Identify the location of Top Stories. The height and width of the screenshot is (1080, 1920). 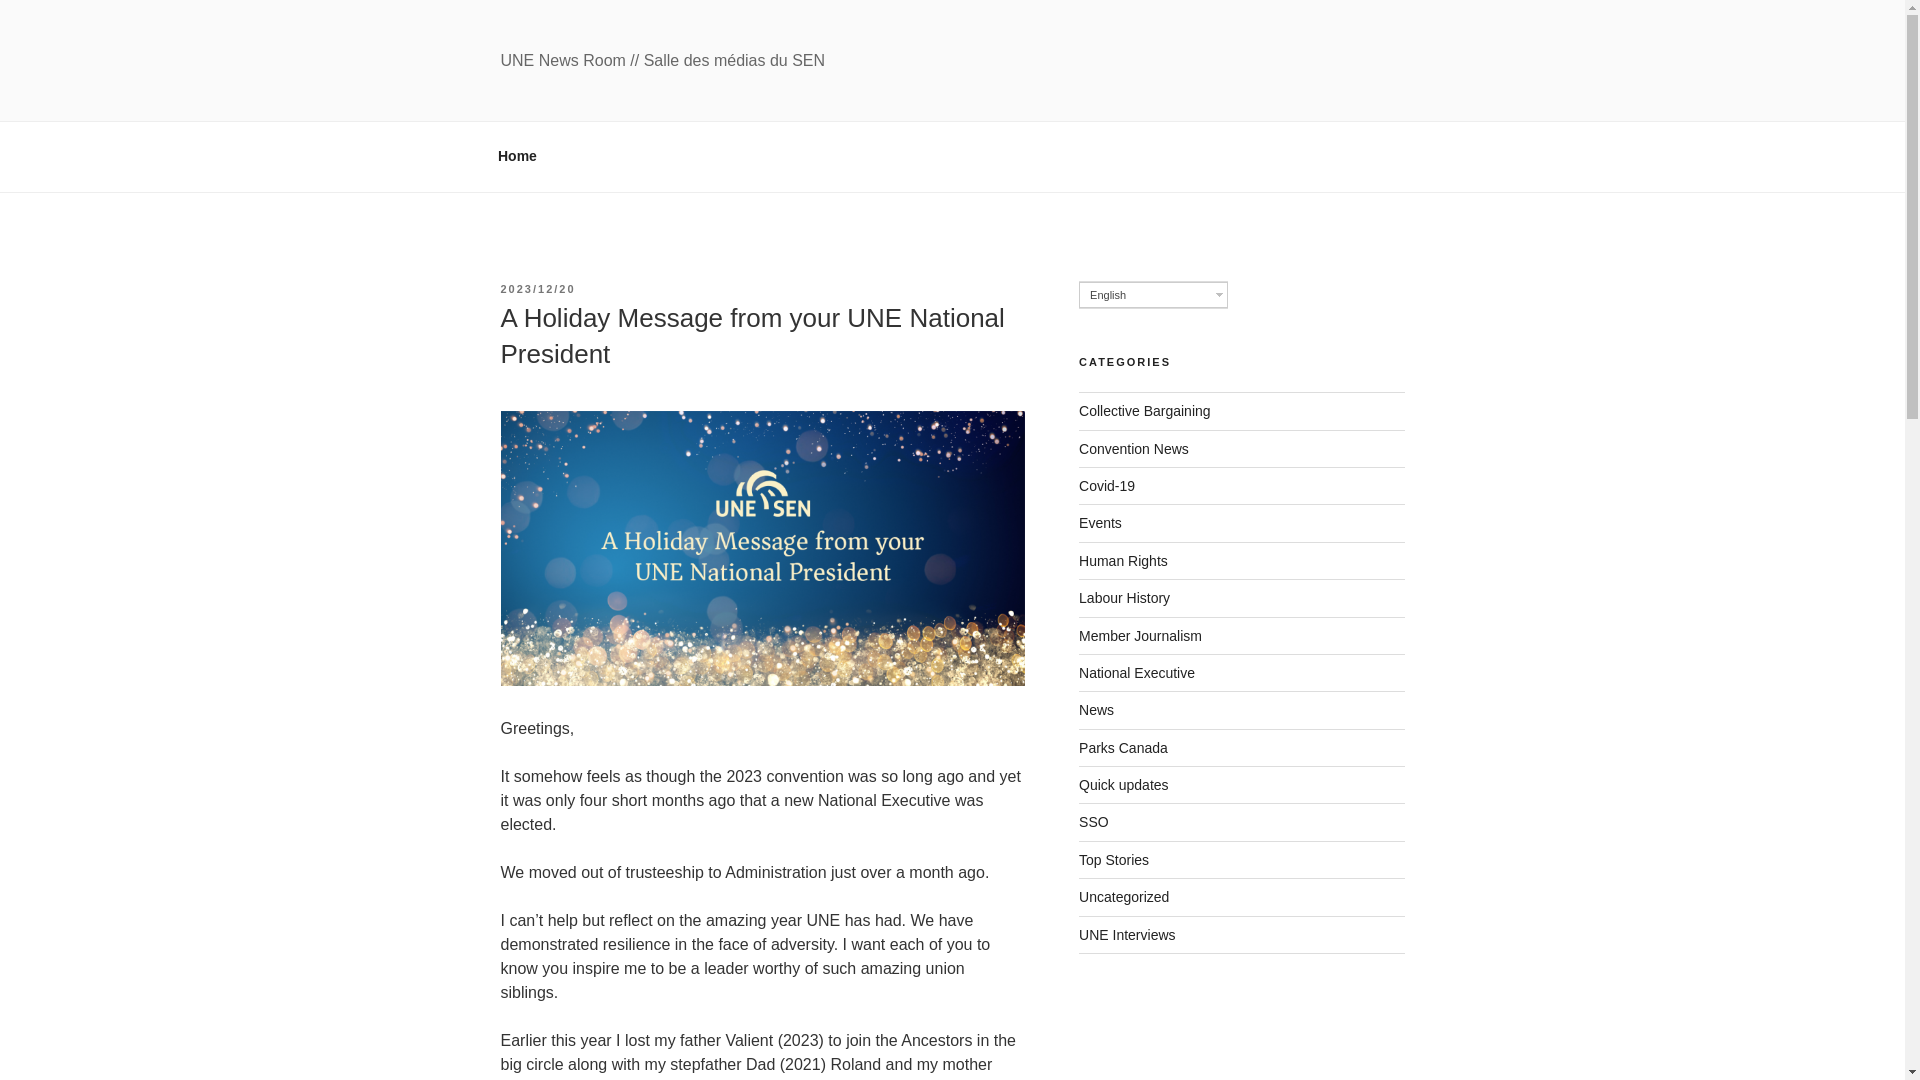
(1114, 860).